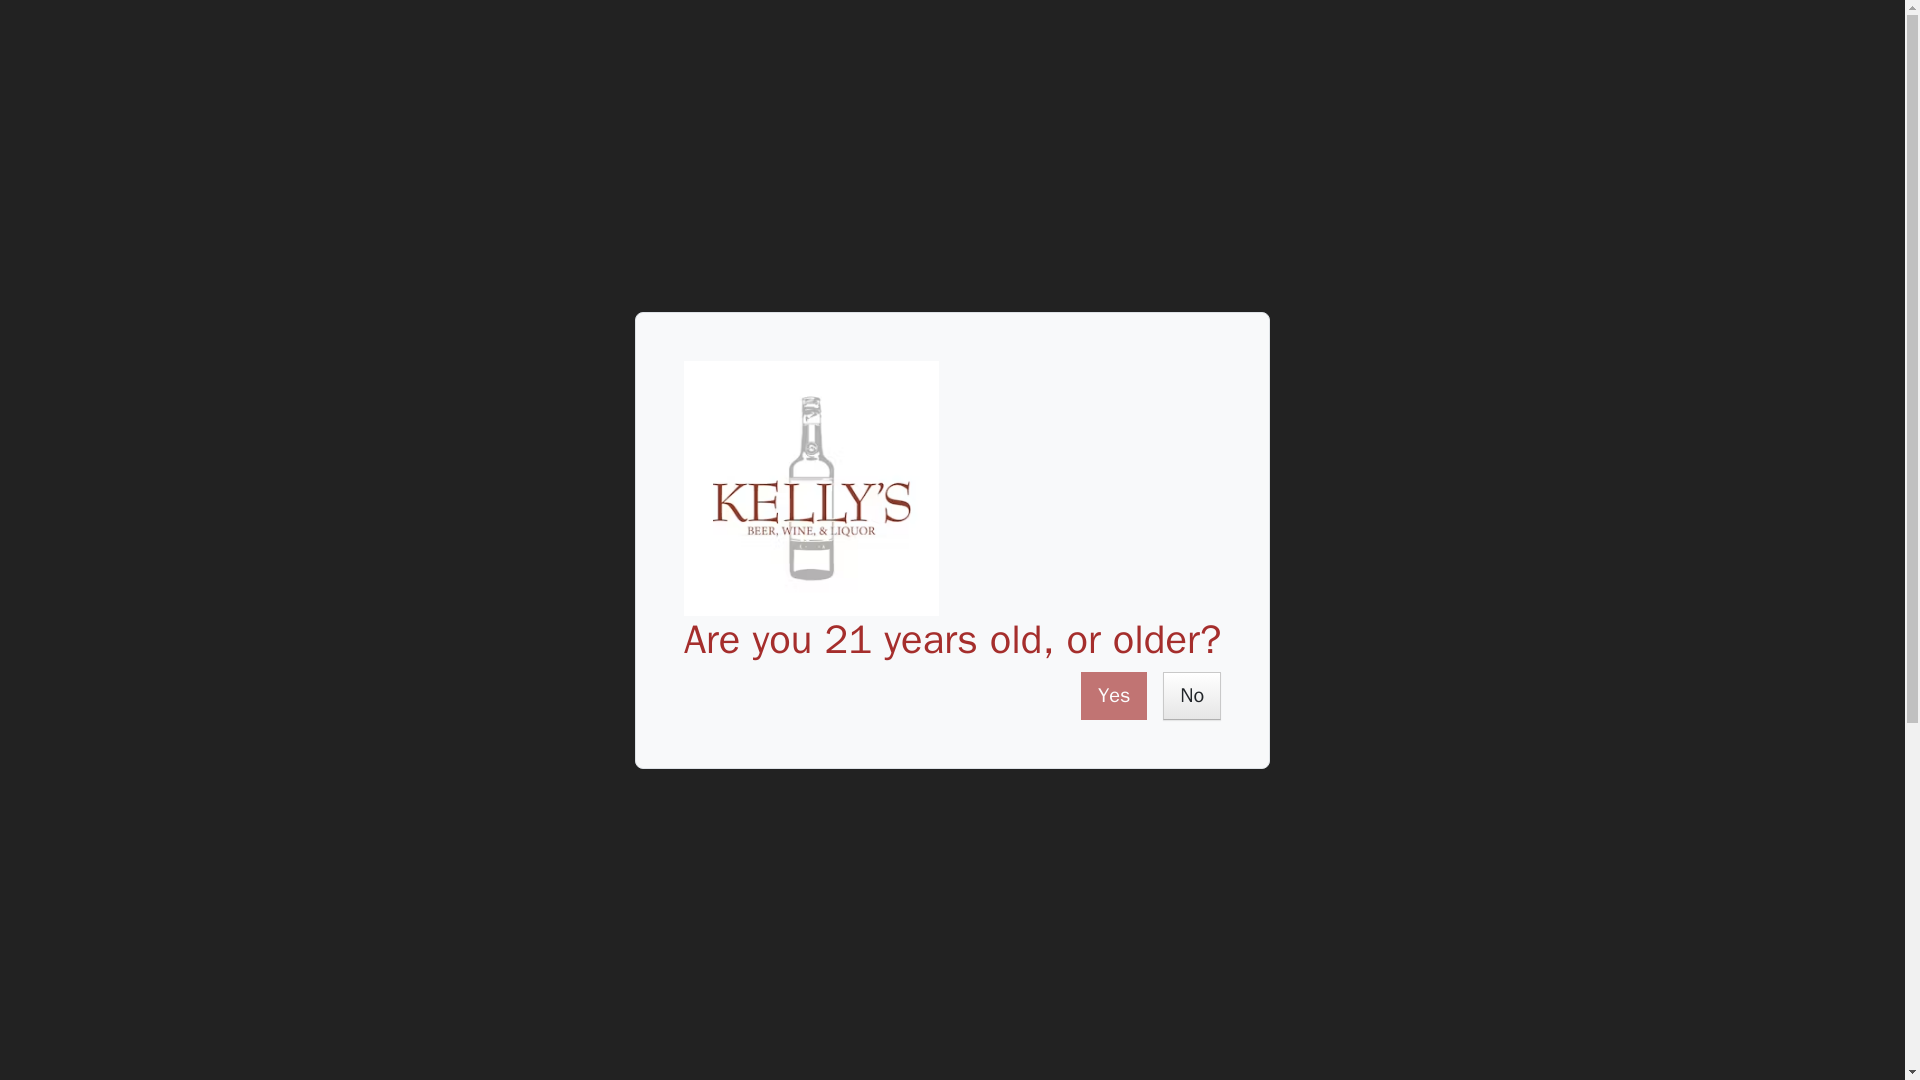 The image size is (1920, 1080). I want to click on Wine Spectator 84 point rating., so click(1022, 1005).